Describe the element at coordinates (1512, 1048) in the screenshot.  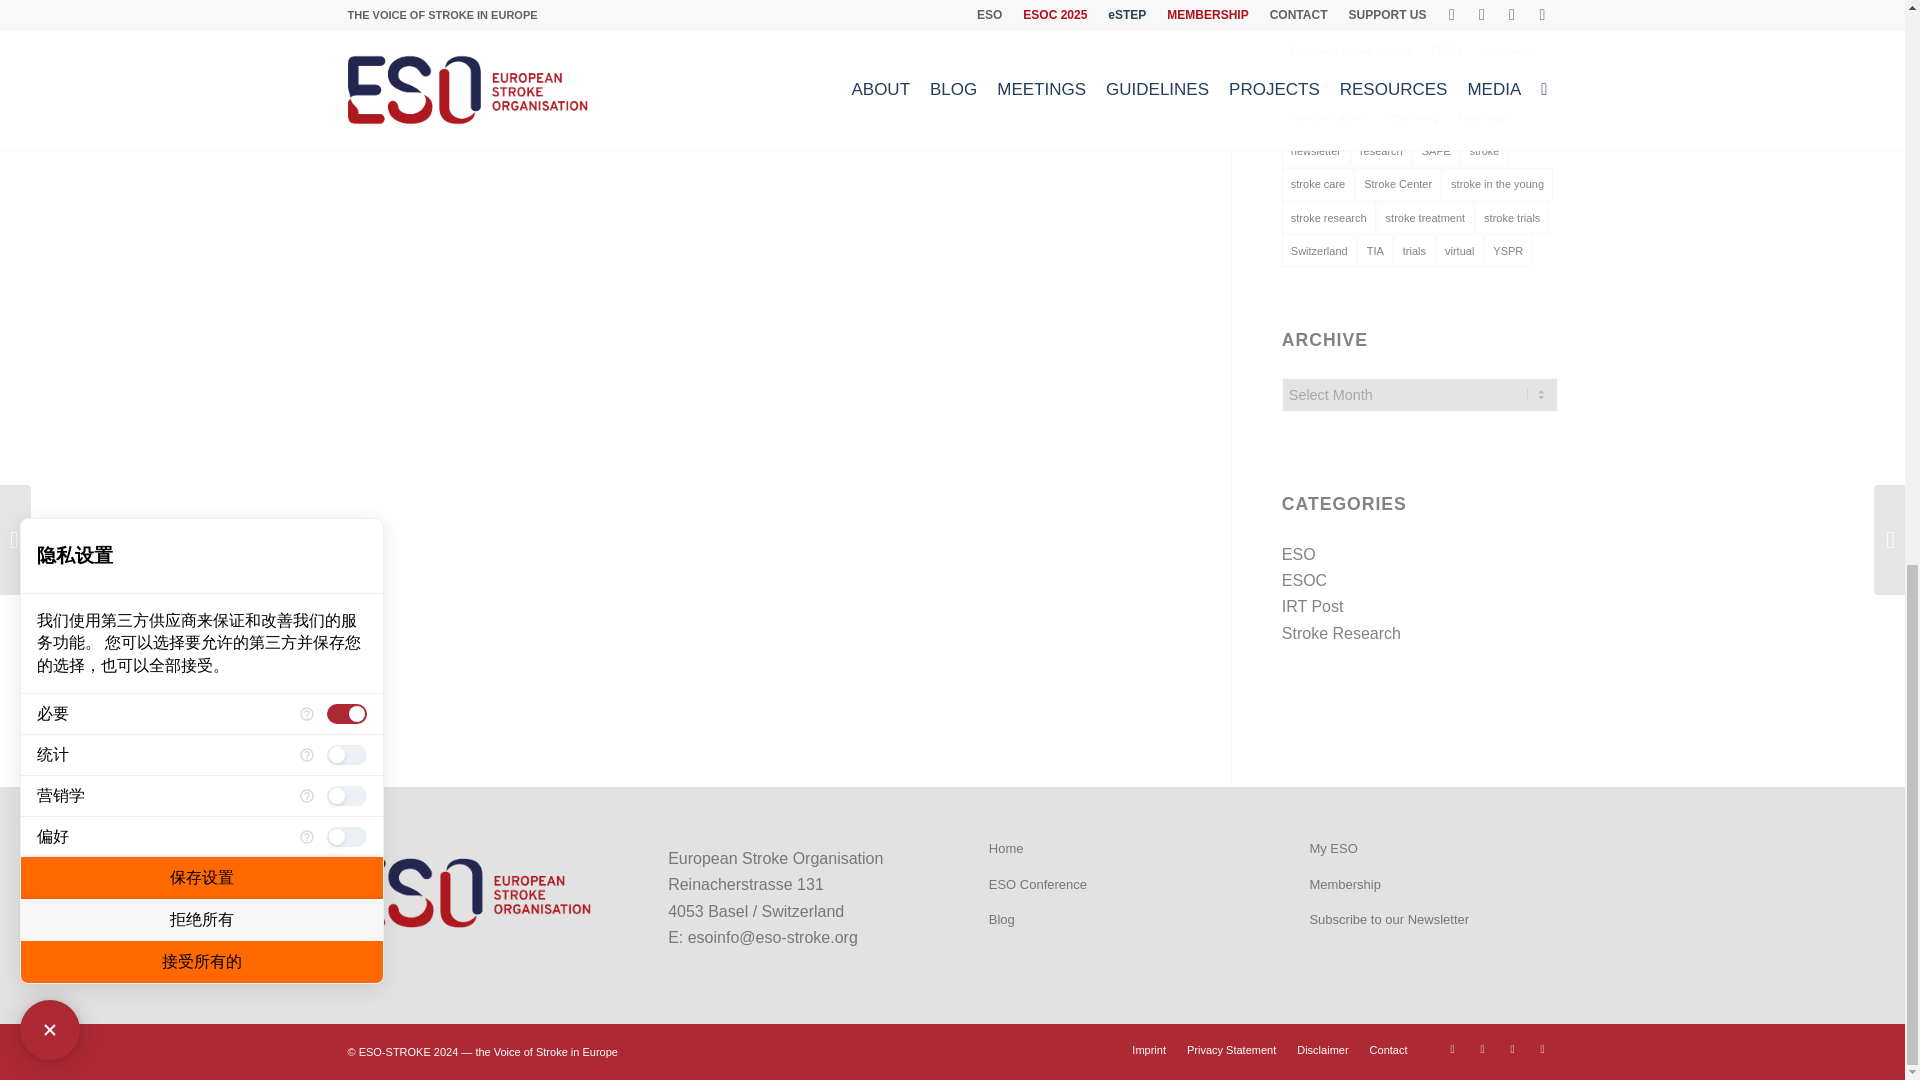
I see `Youtube` at that location.